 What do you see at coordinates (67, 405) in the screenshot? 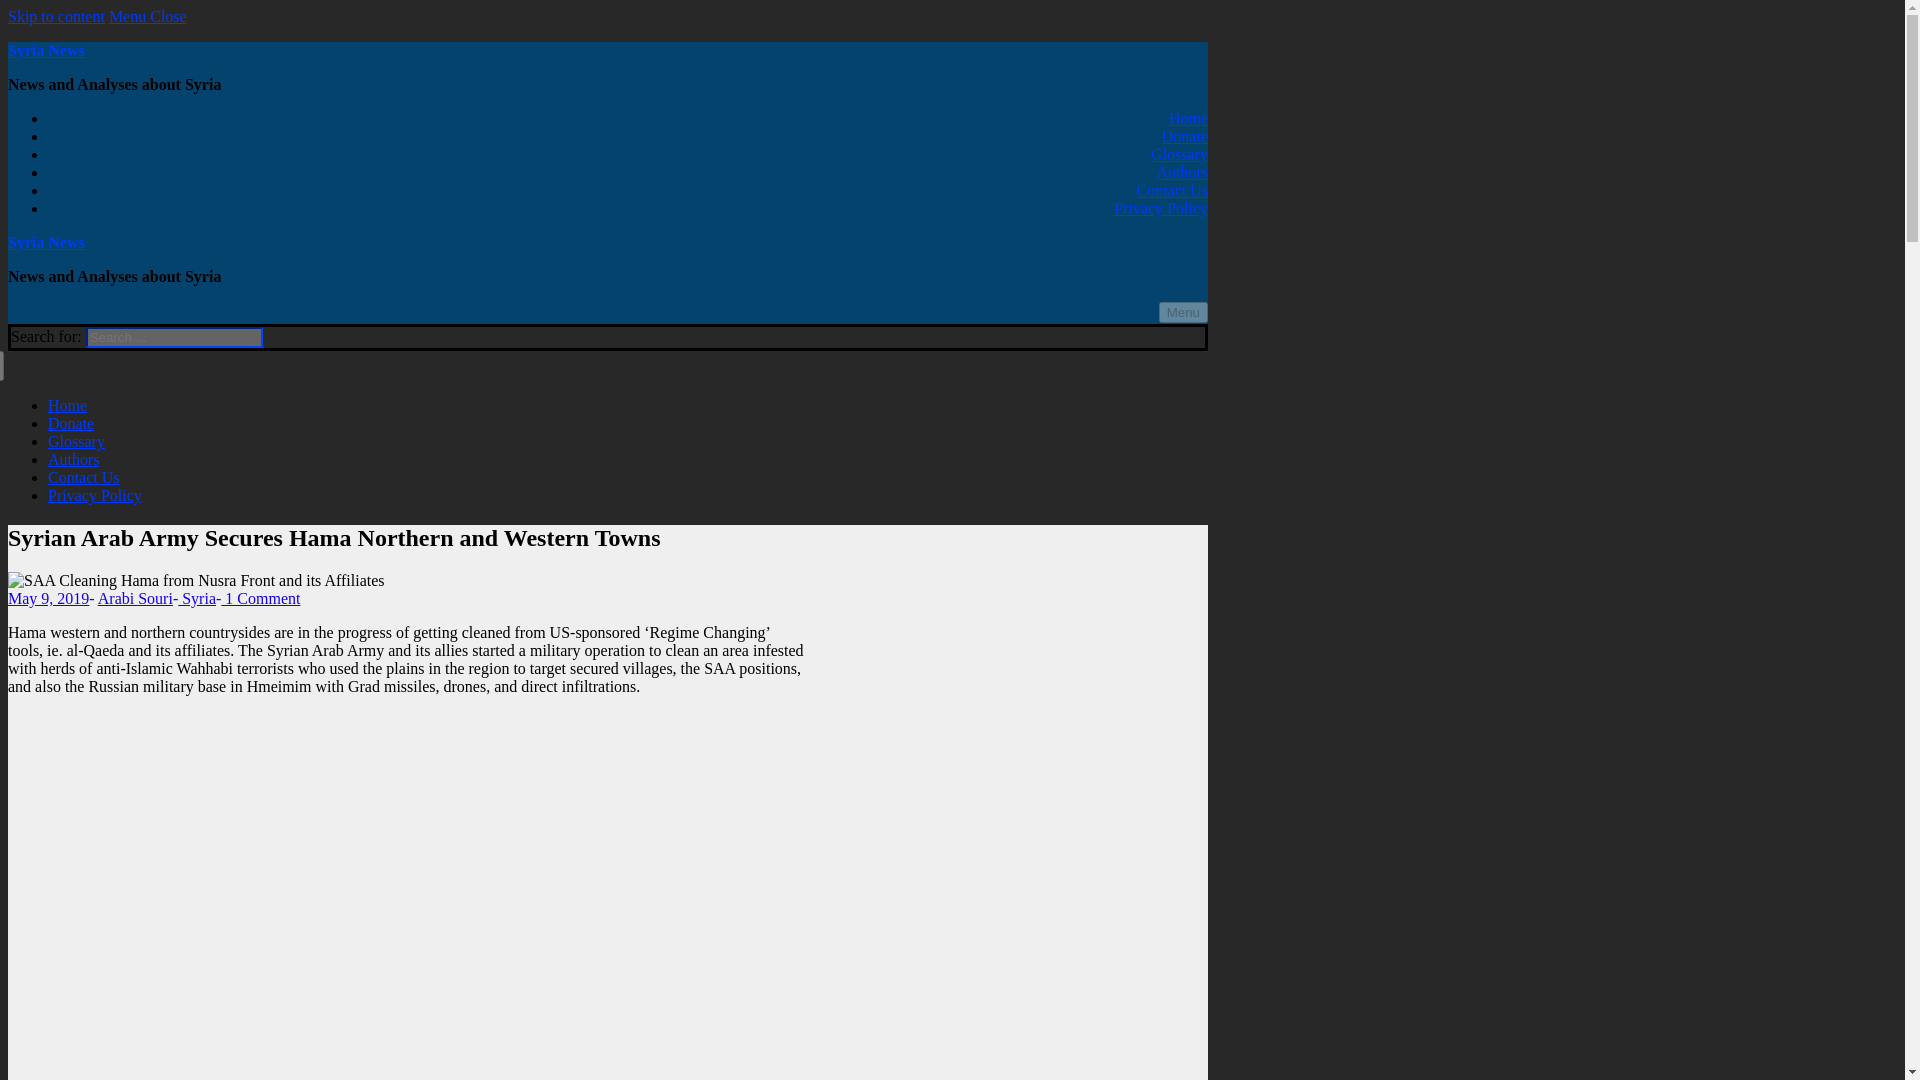
I see `Home` at bounding box center [67, 405].